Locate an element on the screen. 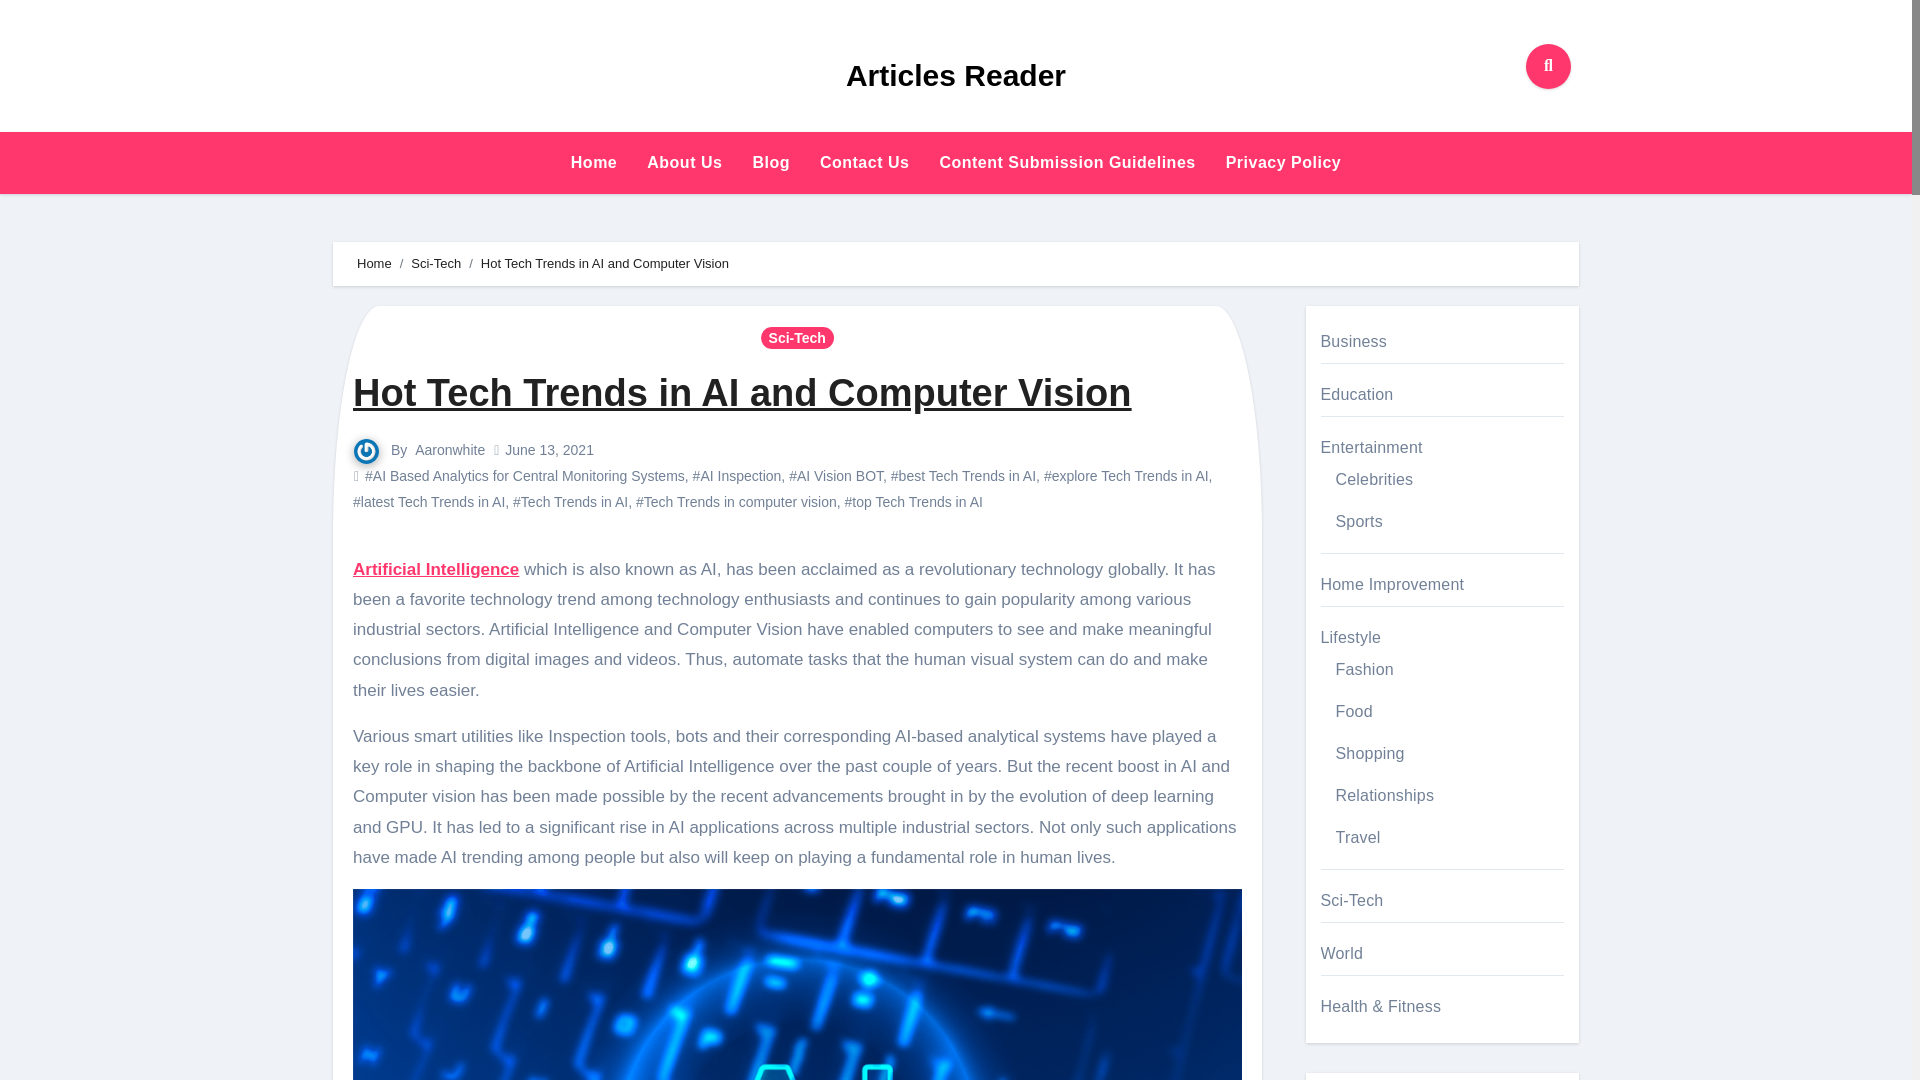  June 13, 2021 is located at coordinates (548, 449).